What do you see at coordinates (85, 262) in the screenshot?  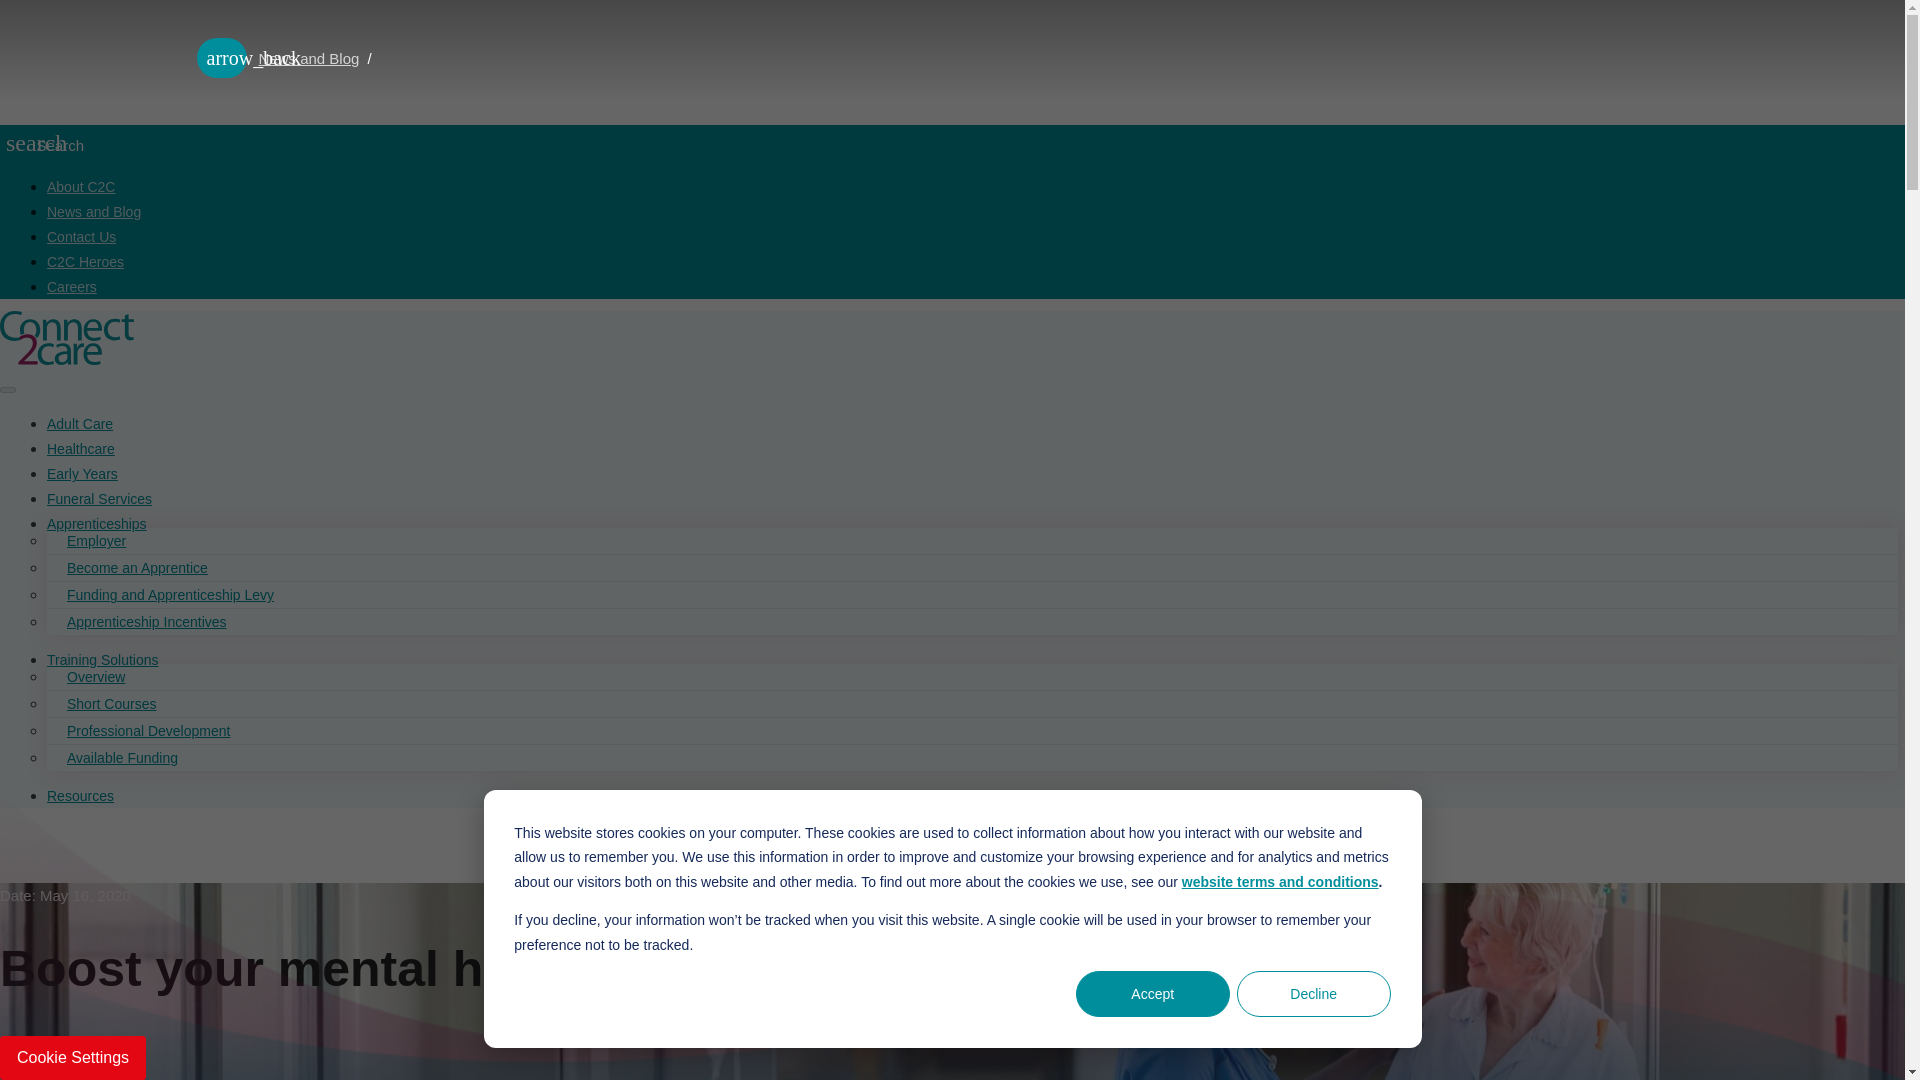 I see `C2C Heroes` at bounding box center [85, 262].